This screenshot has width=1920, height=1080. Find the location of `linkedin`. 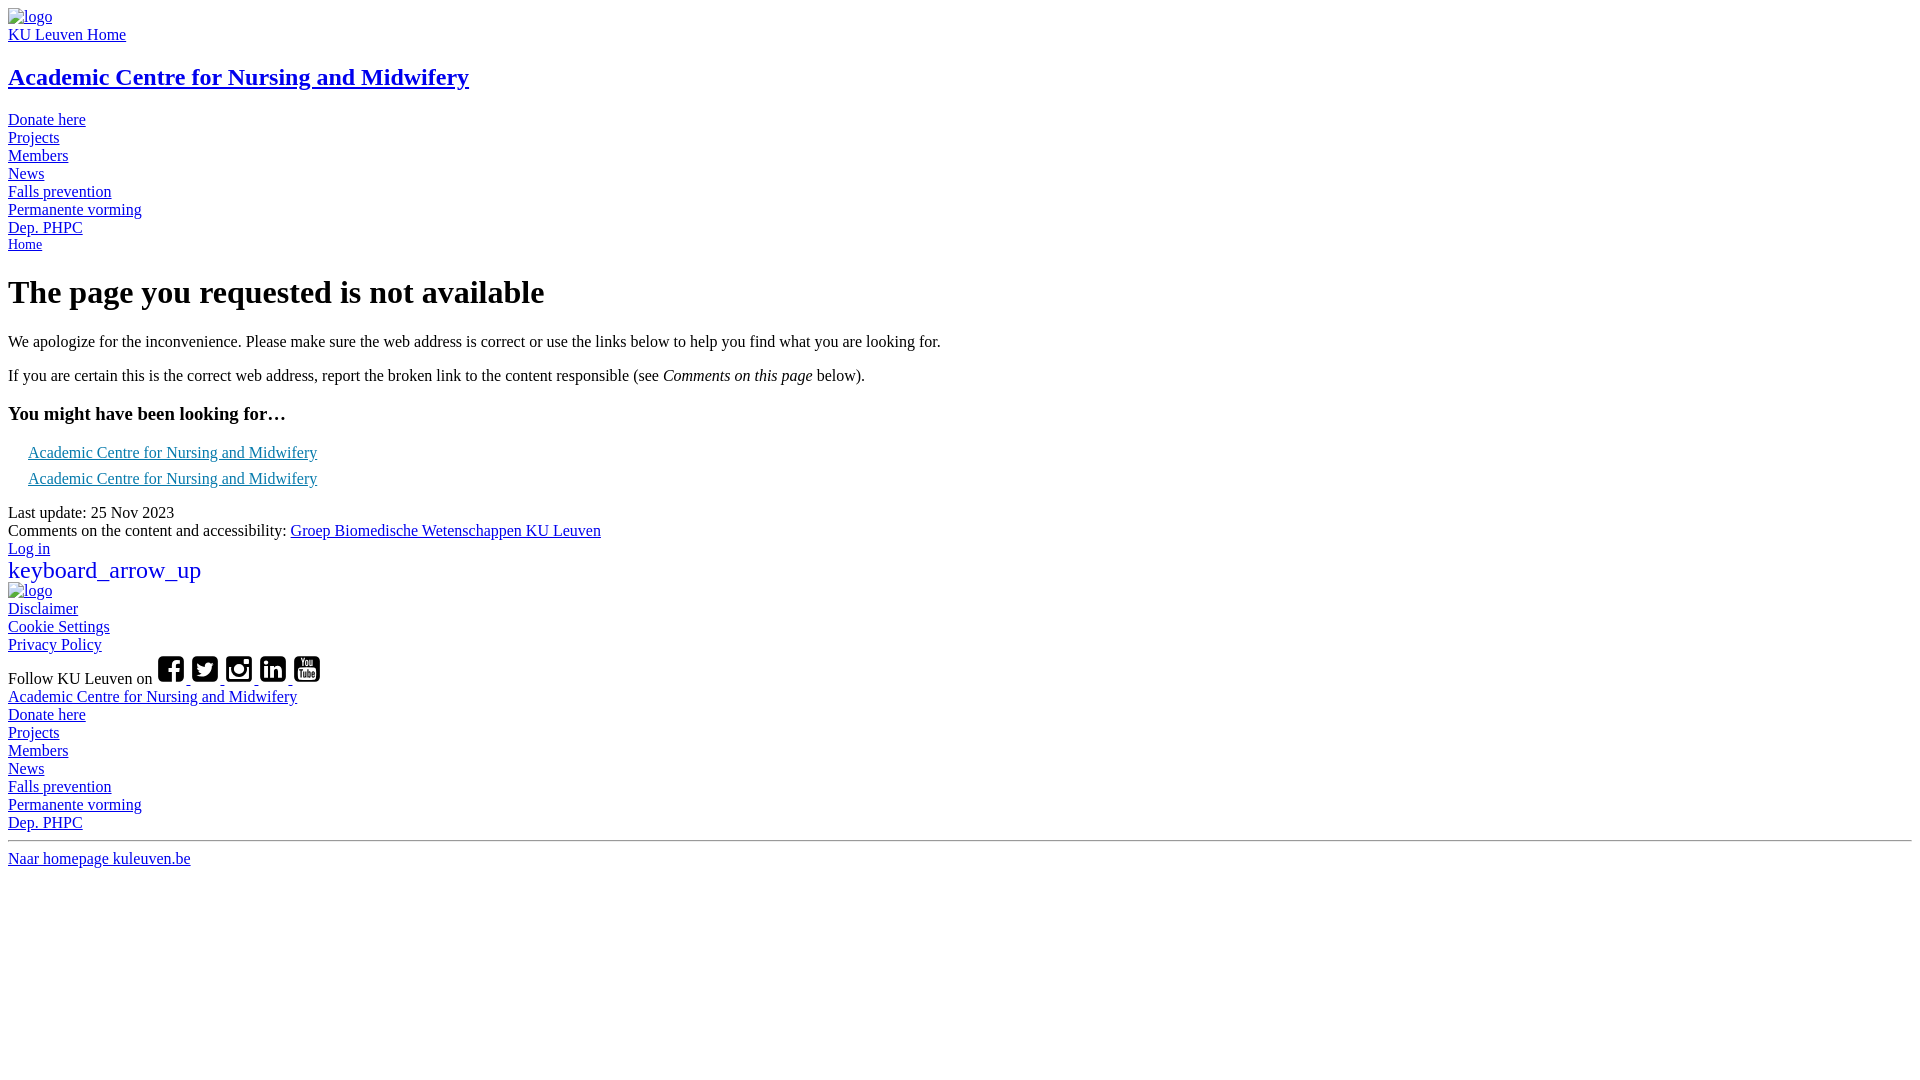

linkedin is located at coordinates (275, 678).